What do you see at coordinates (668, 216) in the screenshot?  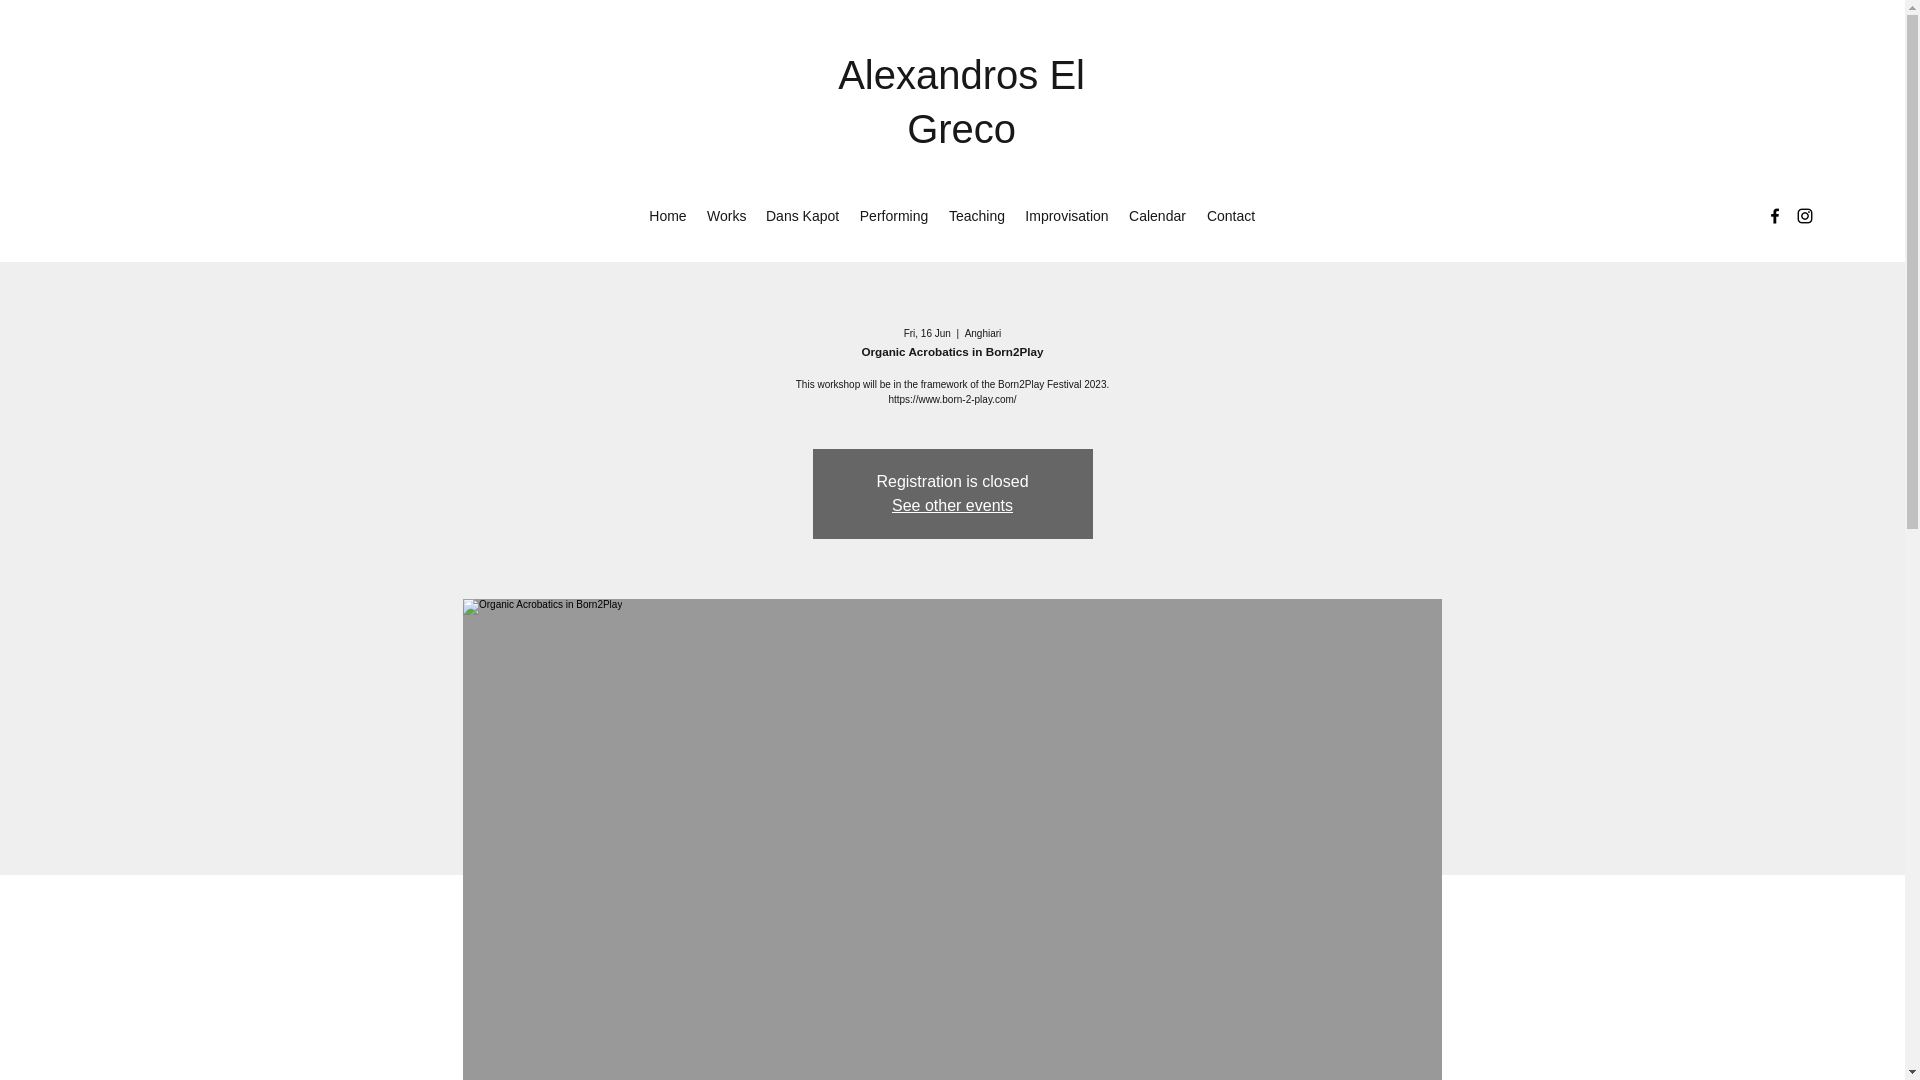 I see `Home` at bounding box center [668, 216].